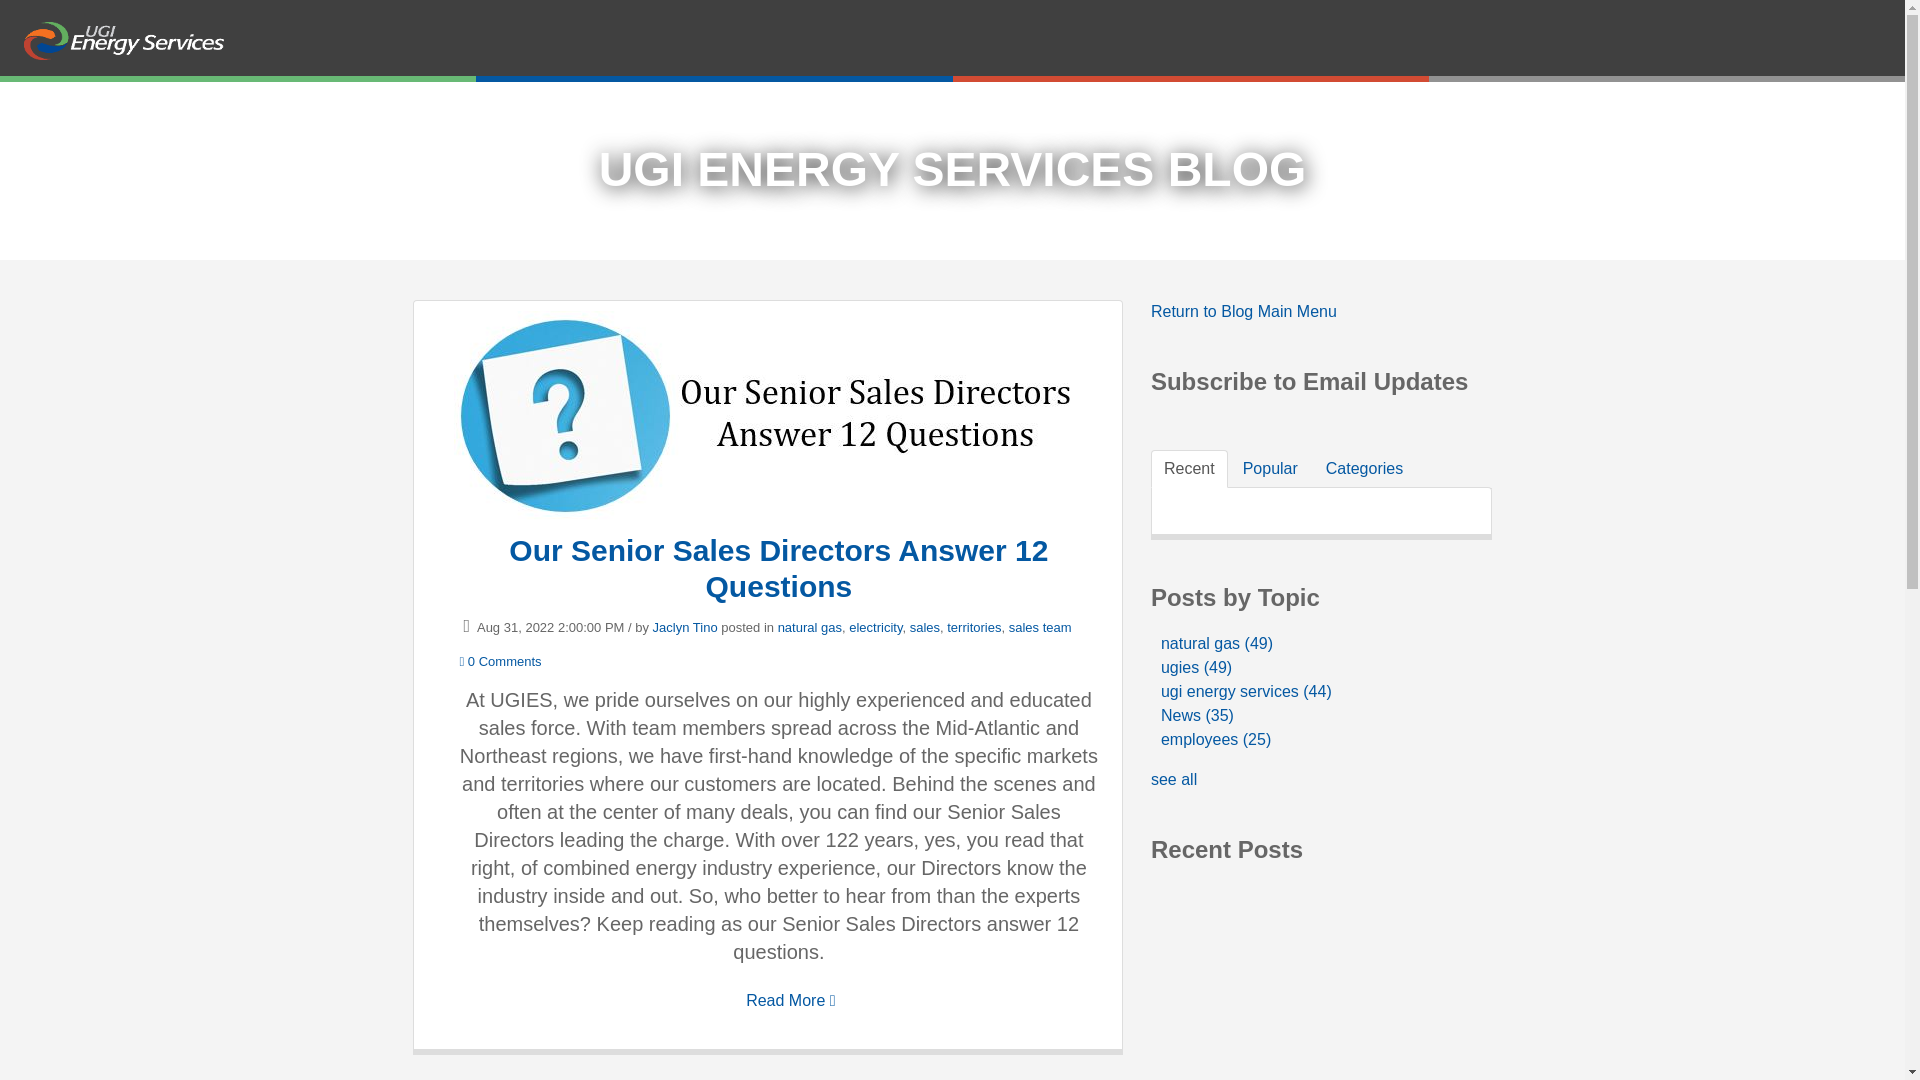 This screenshot has height=1080, width=1920. I want to click on Popular, so click(1270, 469).